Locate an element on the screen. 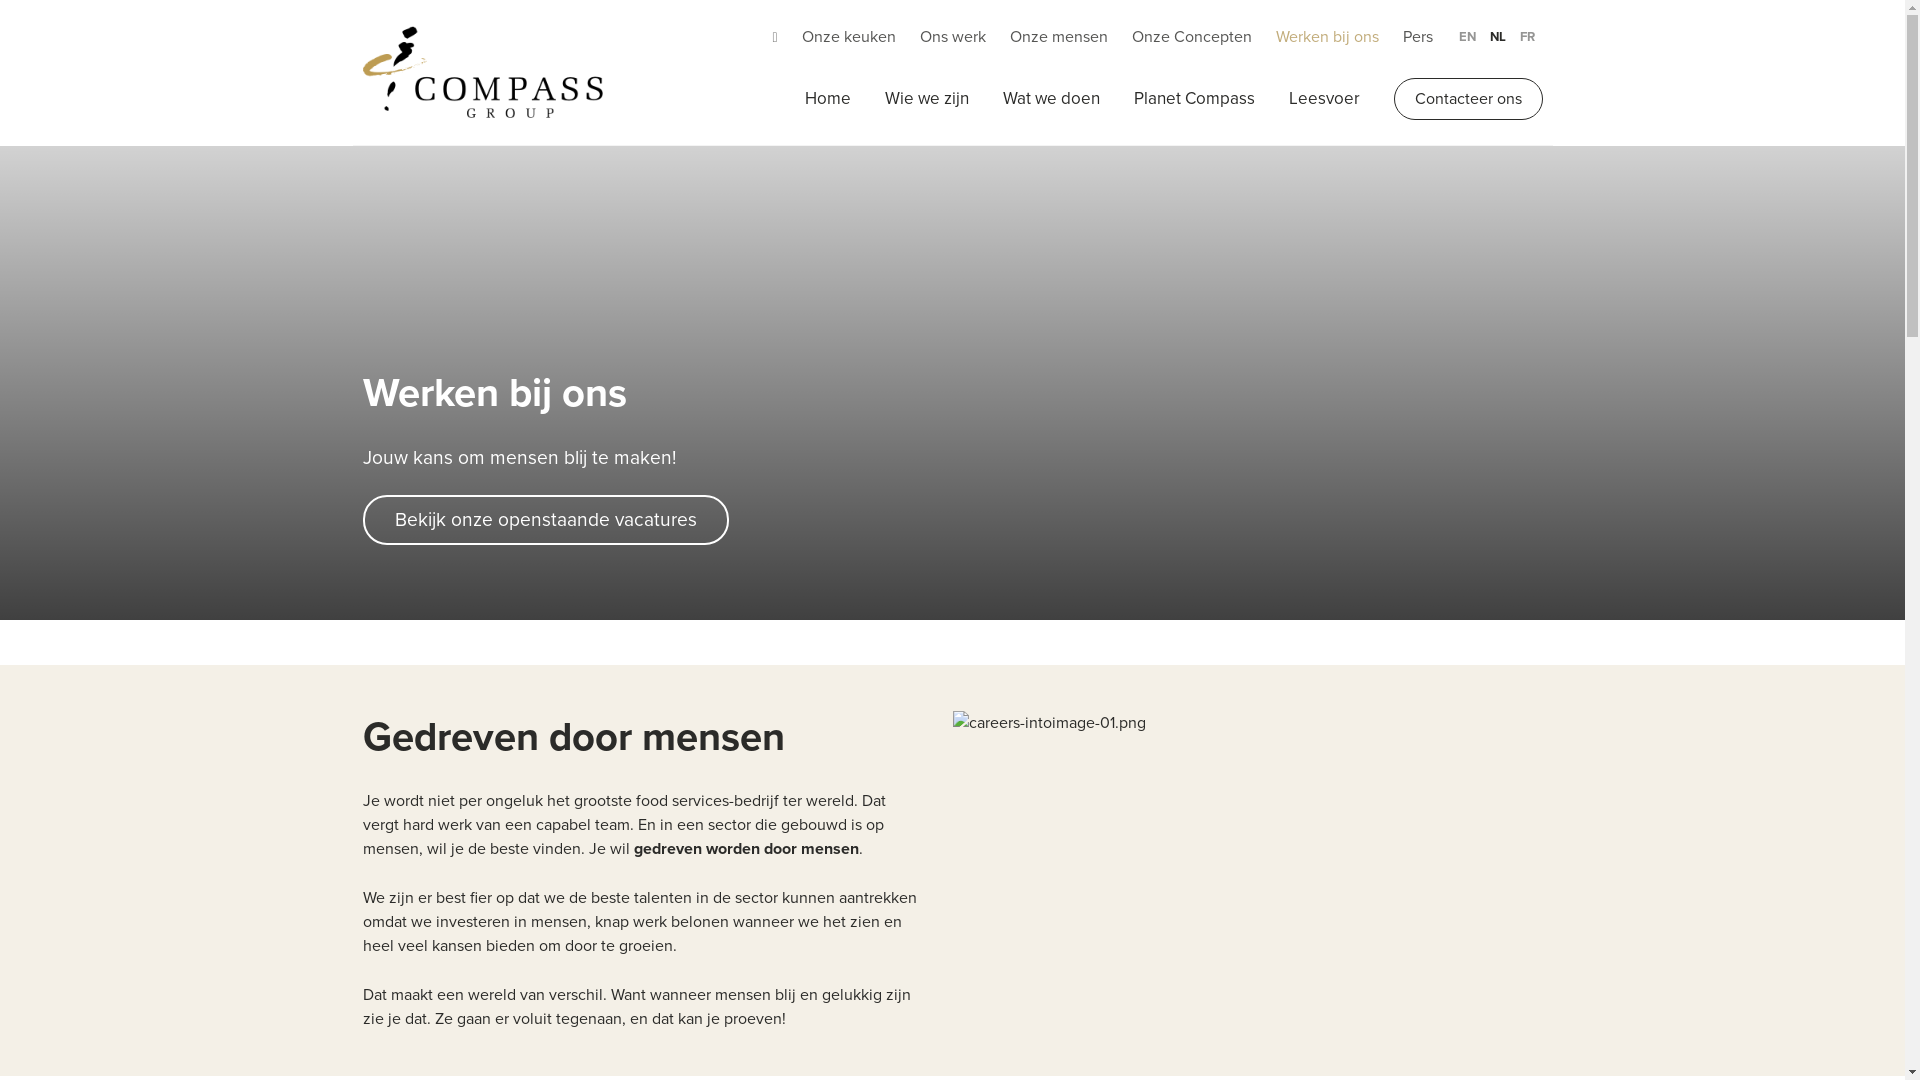 This screenshot has height=1080, width=1920. Home is located at coordinates (827, 99).